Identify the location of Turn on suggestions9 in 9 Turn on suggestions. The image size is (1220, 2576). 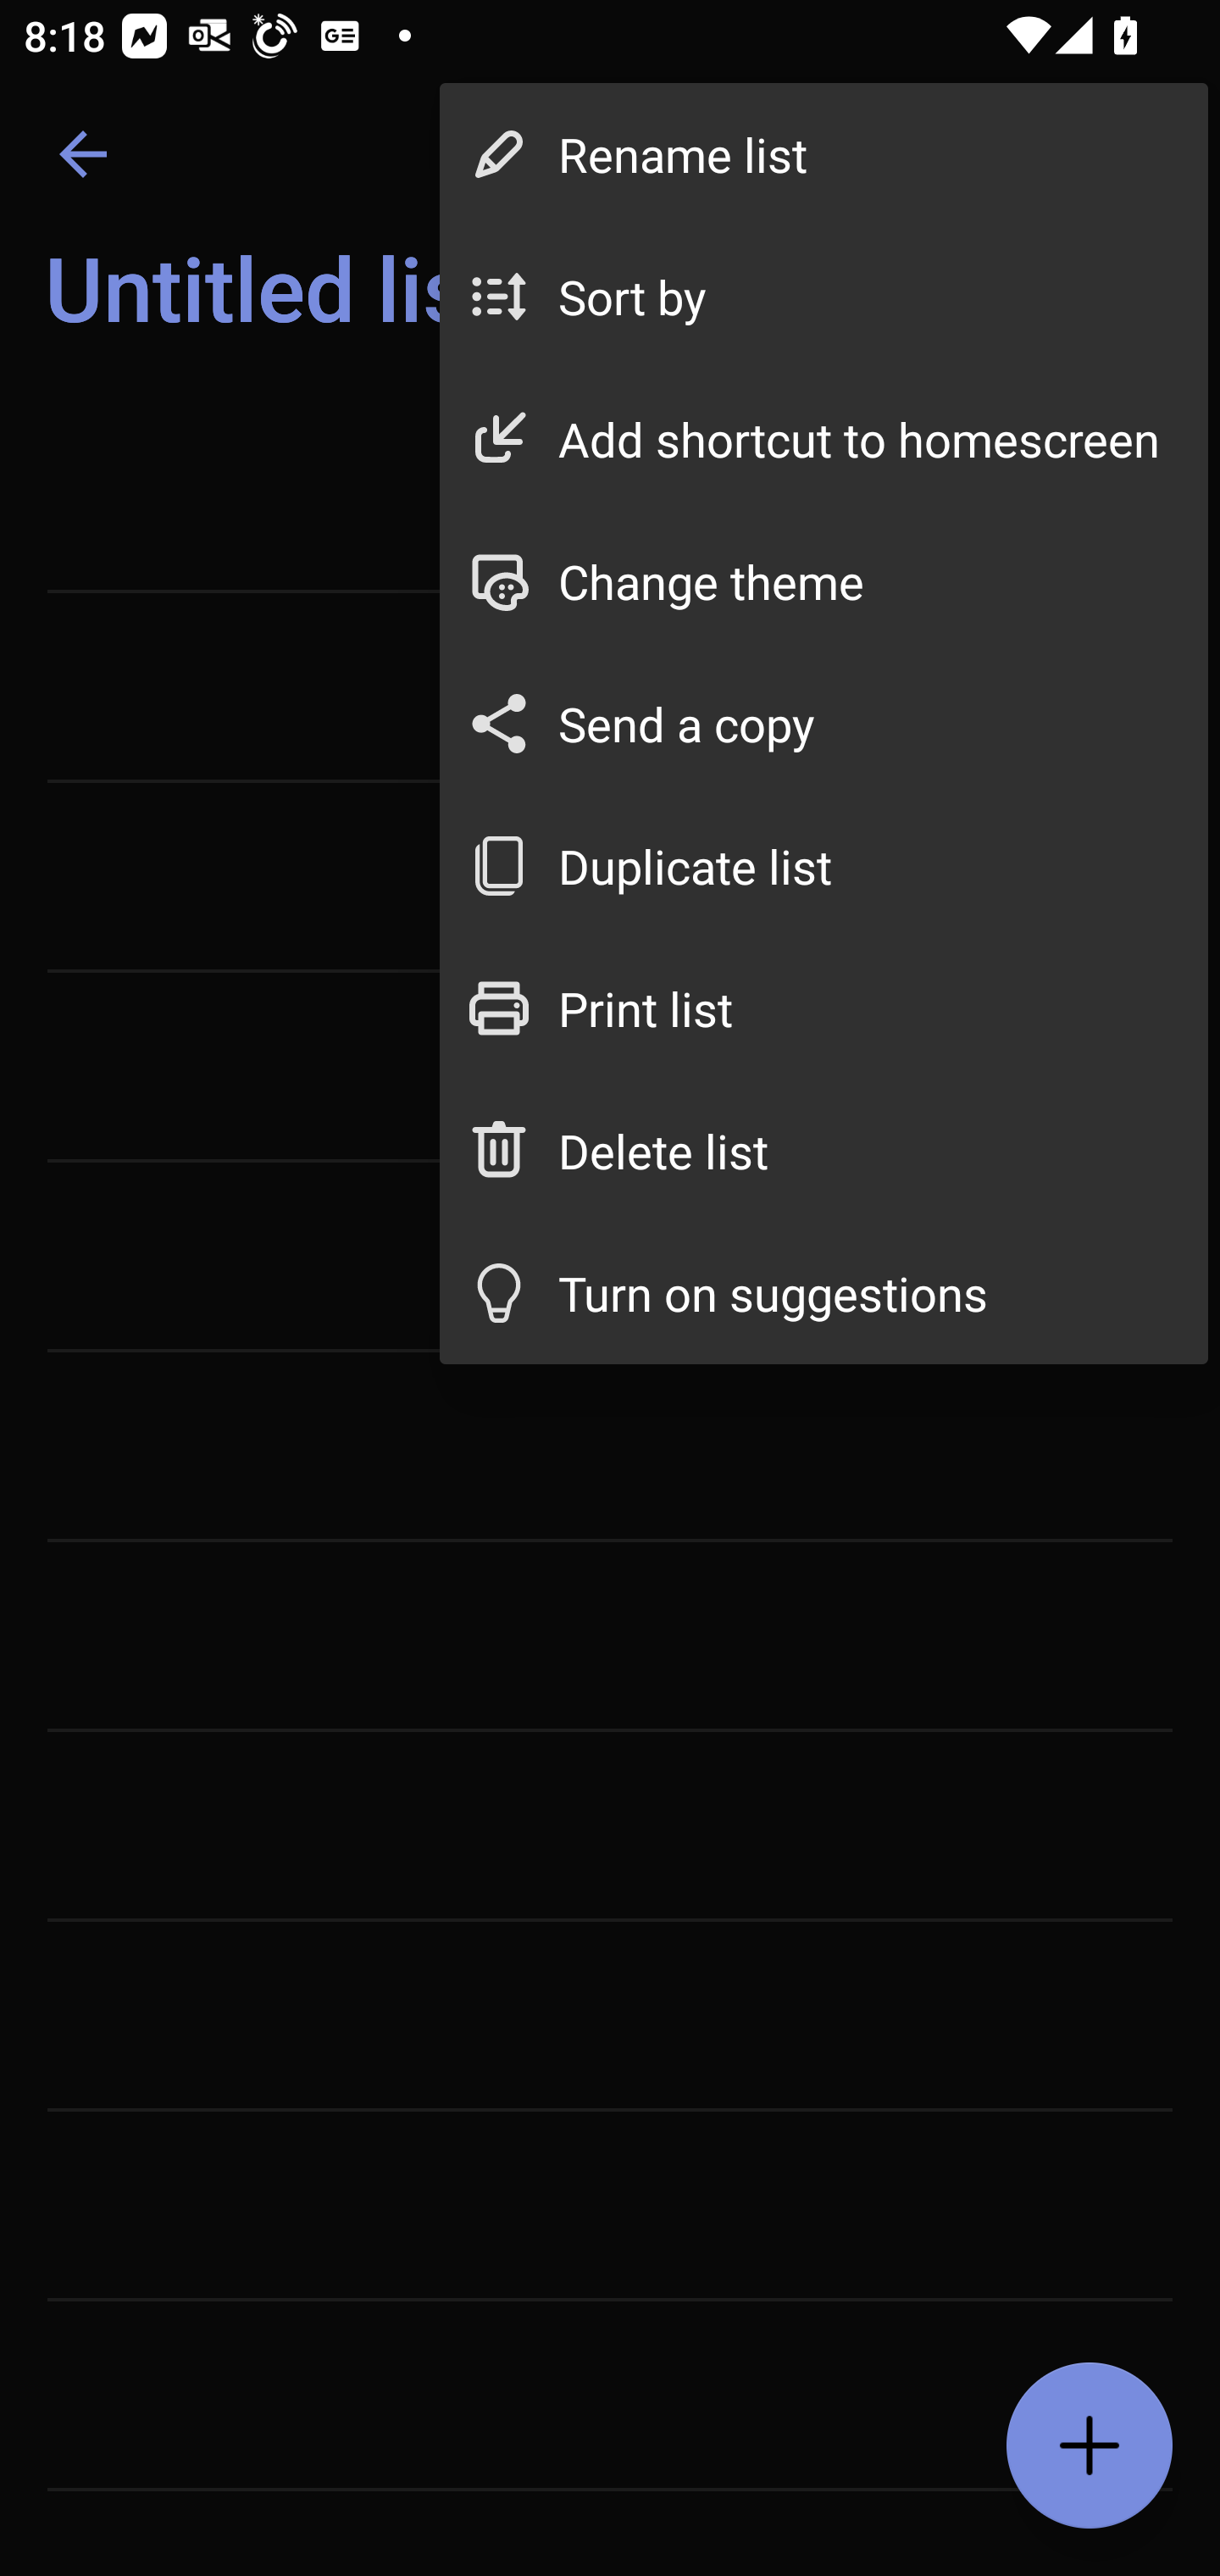
(823, 1293).